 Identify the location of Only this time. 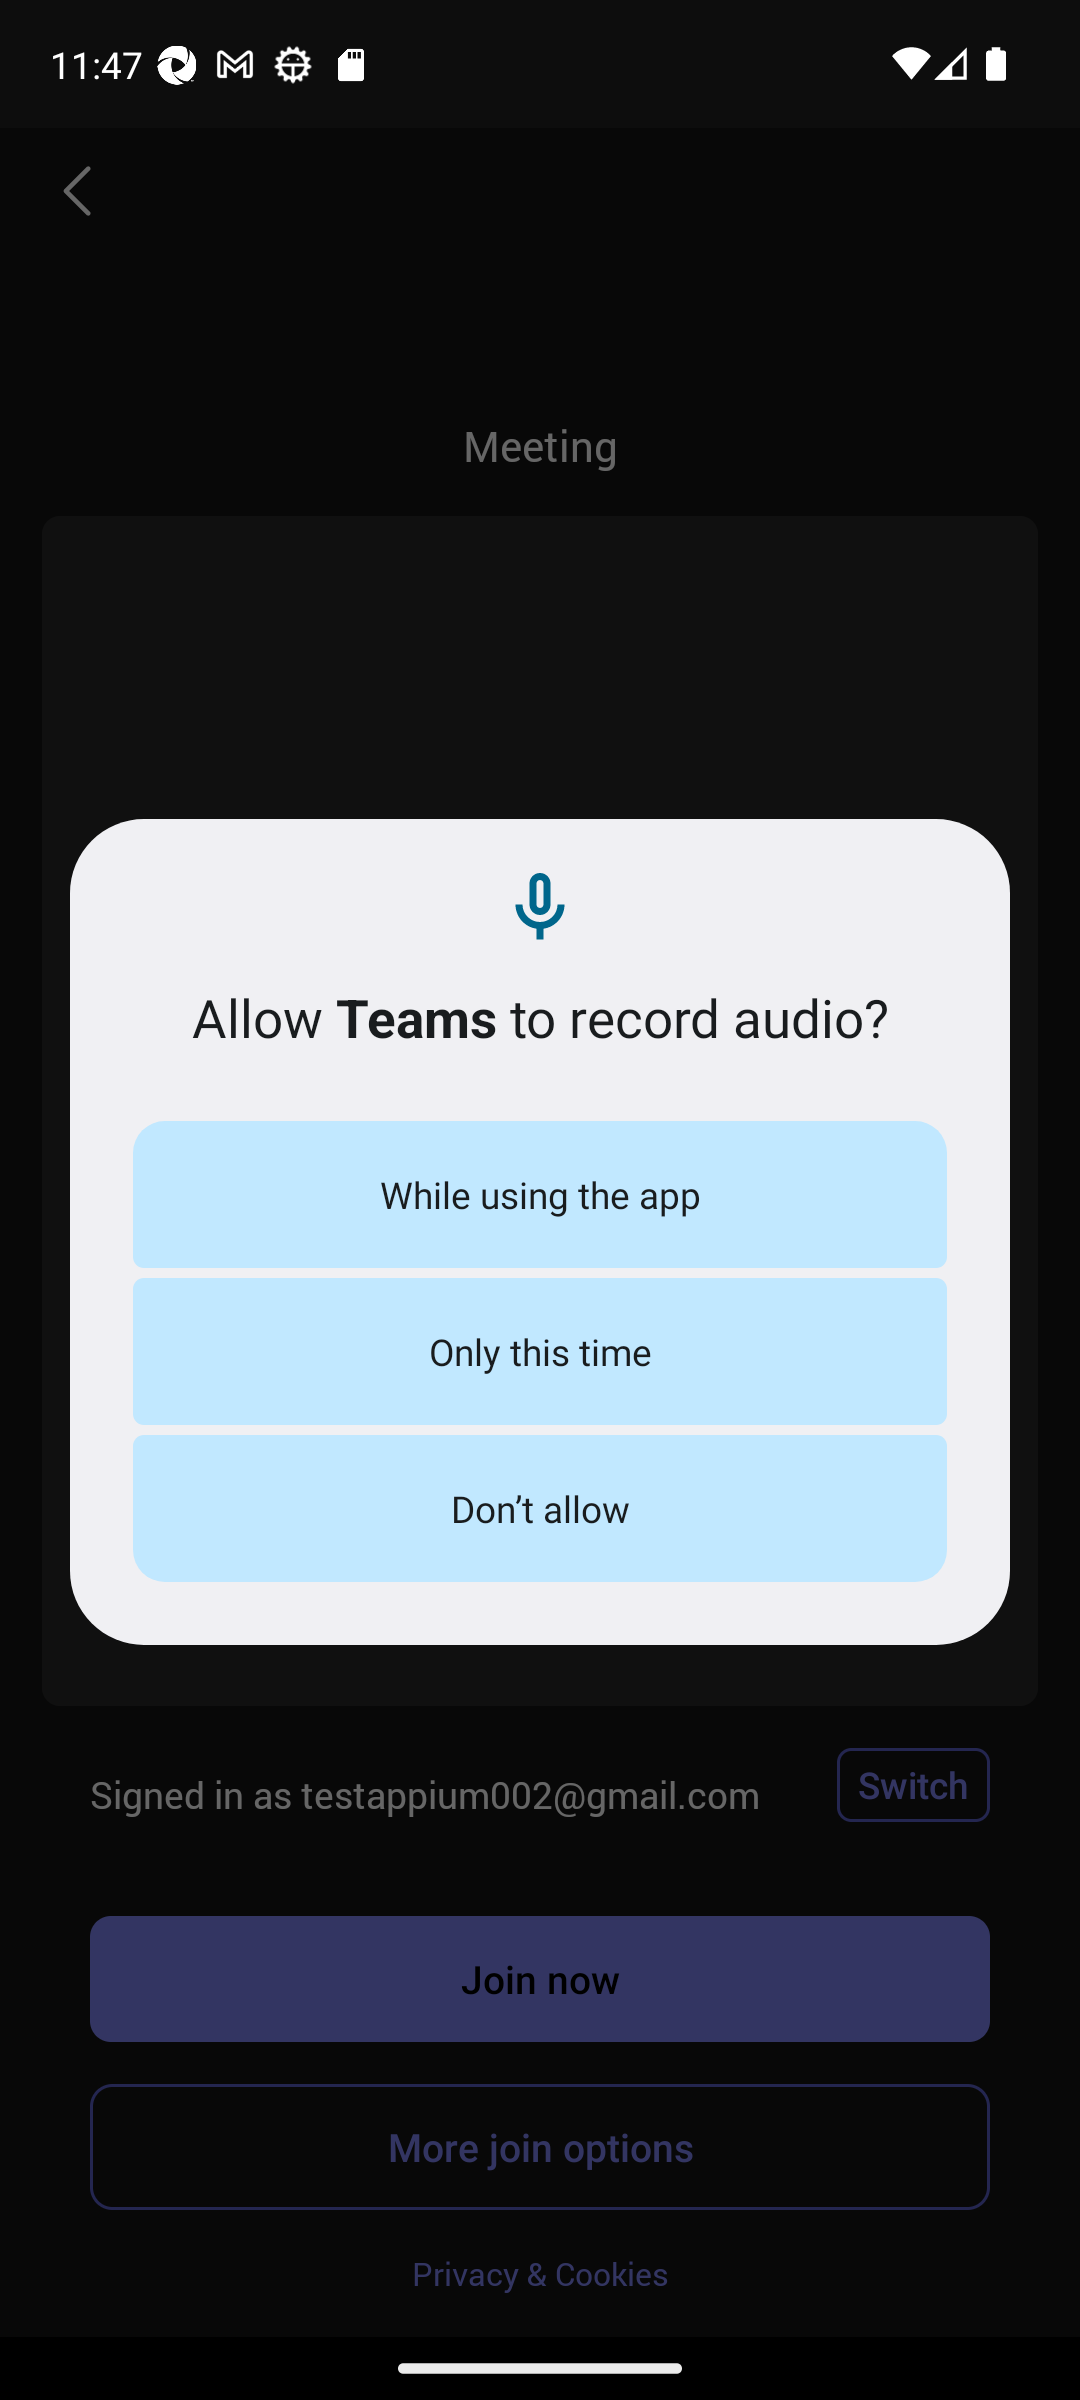
(540, 1350).